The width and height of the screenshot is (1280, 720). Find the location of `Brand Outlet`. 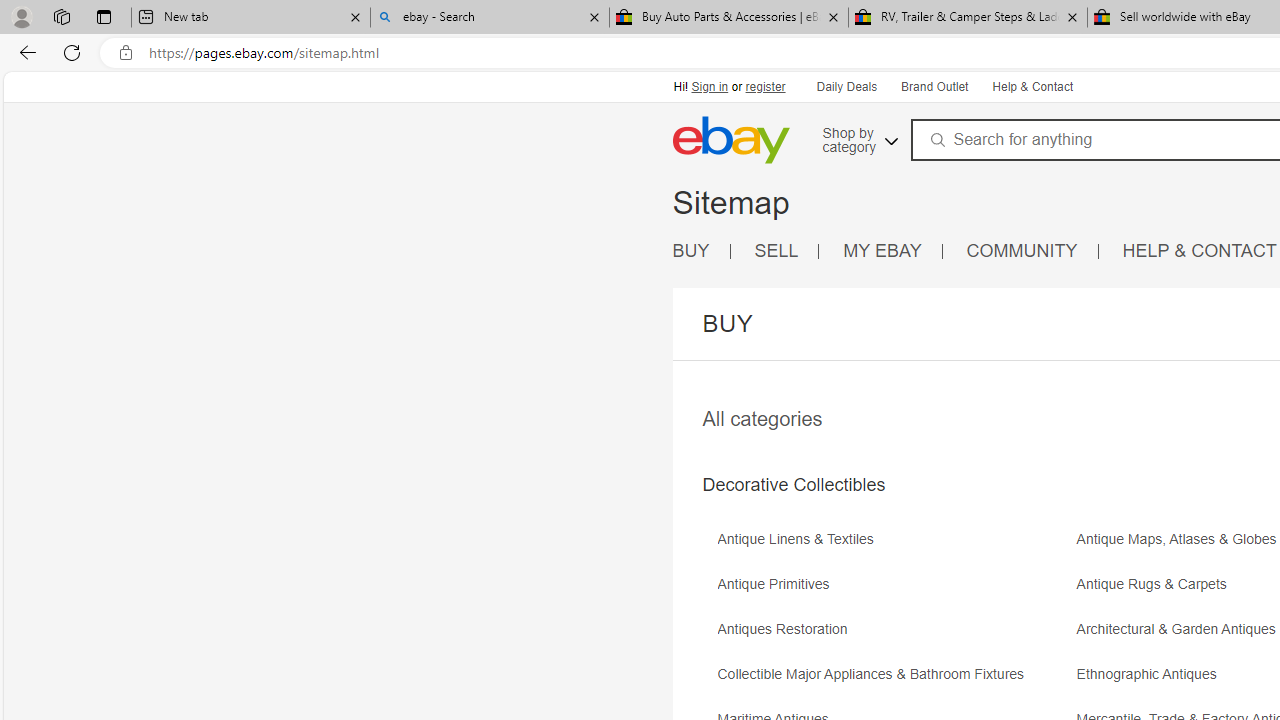

Brand Outlet is located at coordinates (933, 86).